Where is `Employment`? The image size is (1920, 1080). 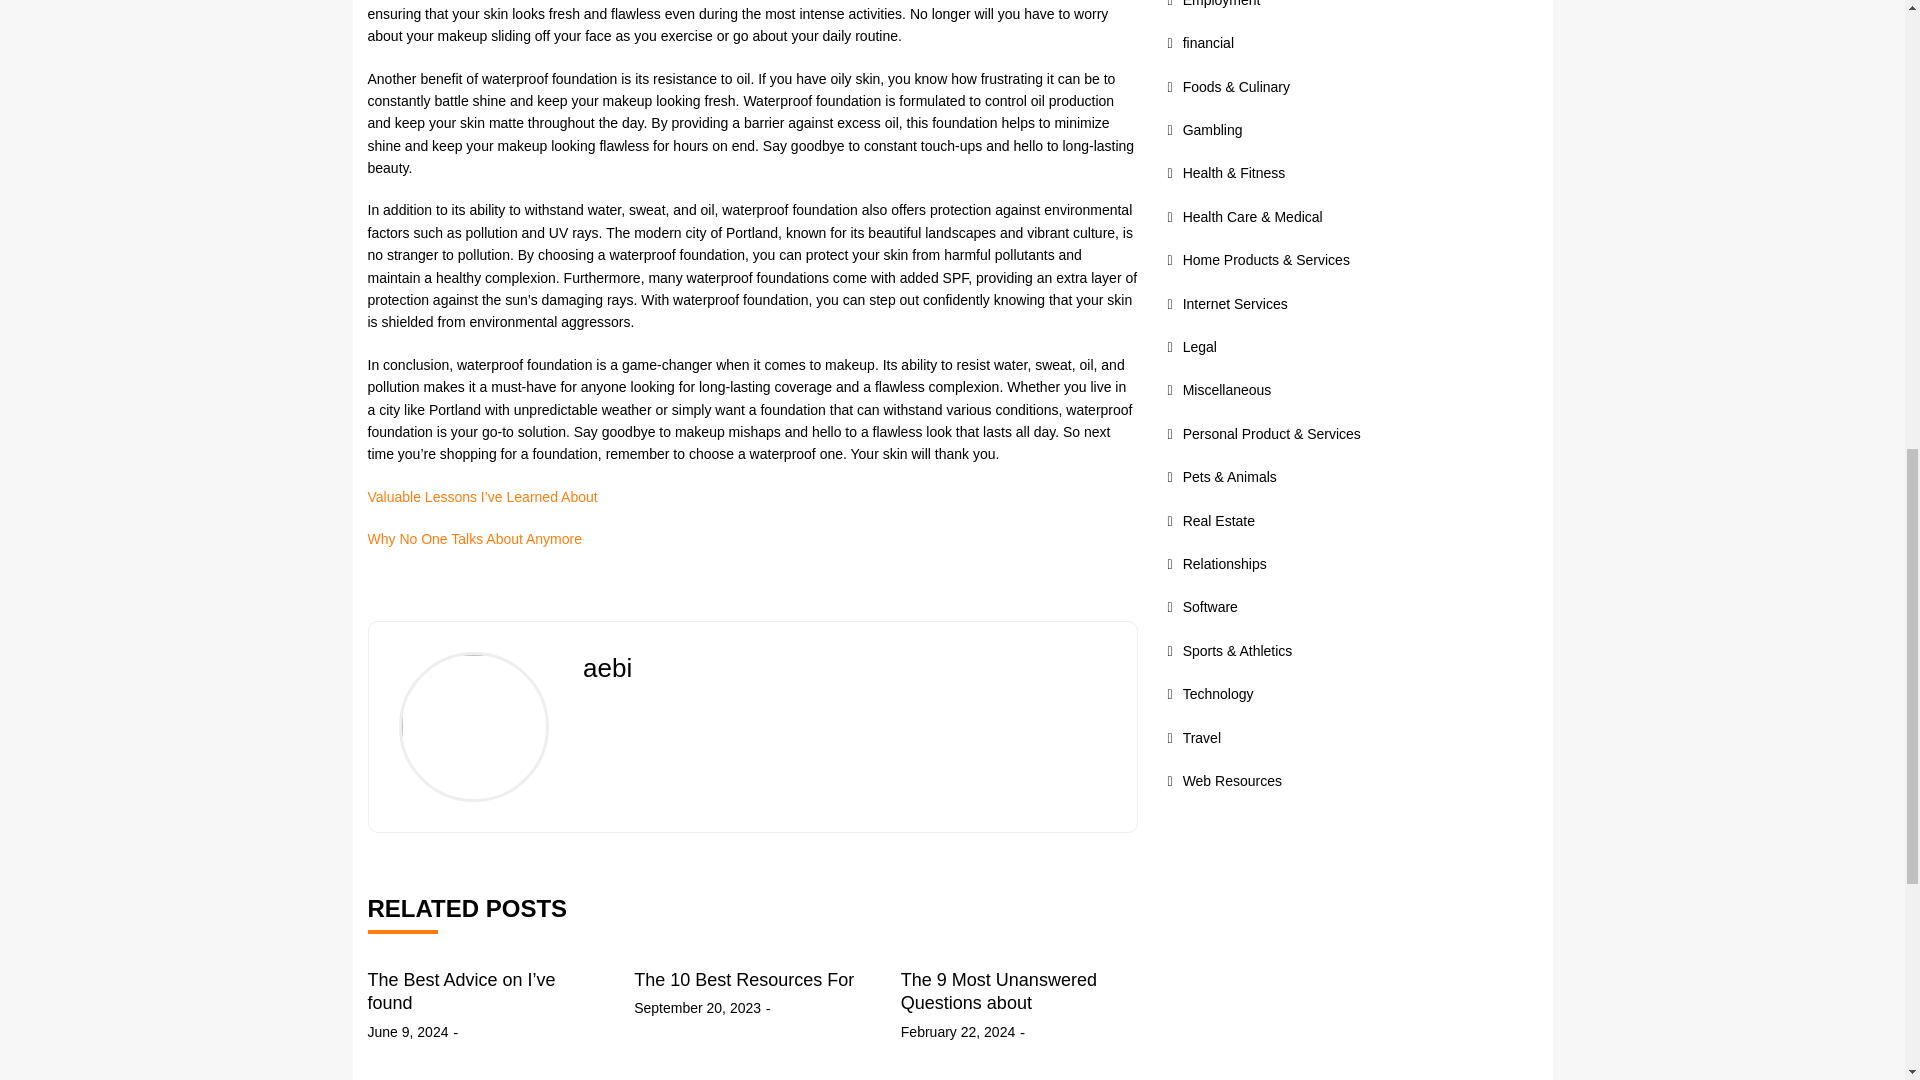 Employment is located at coordinates (1214, 4).